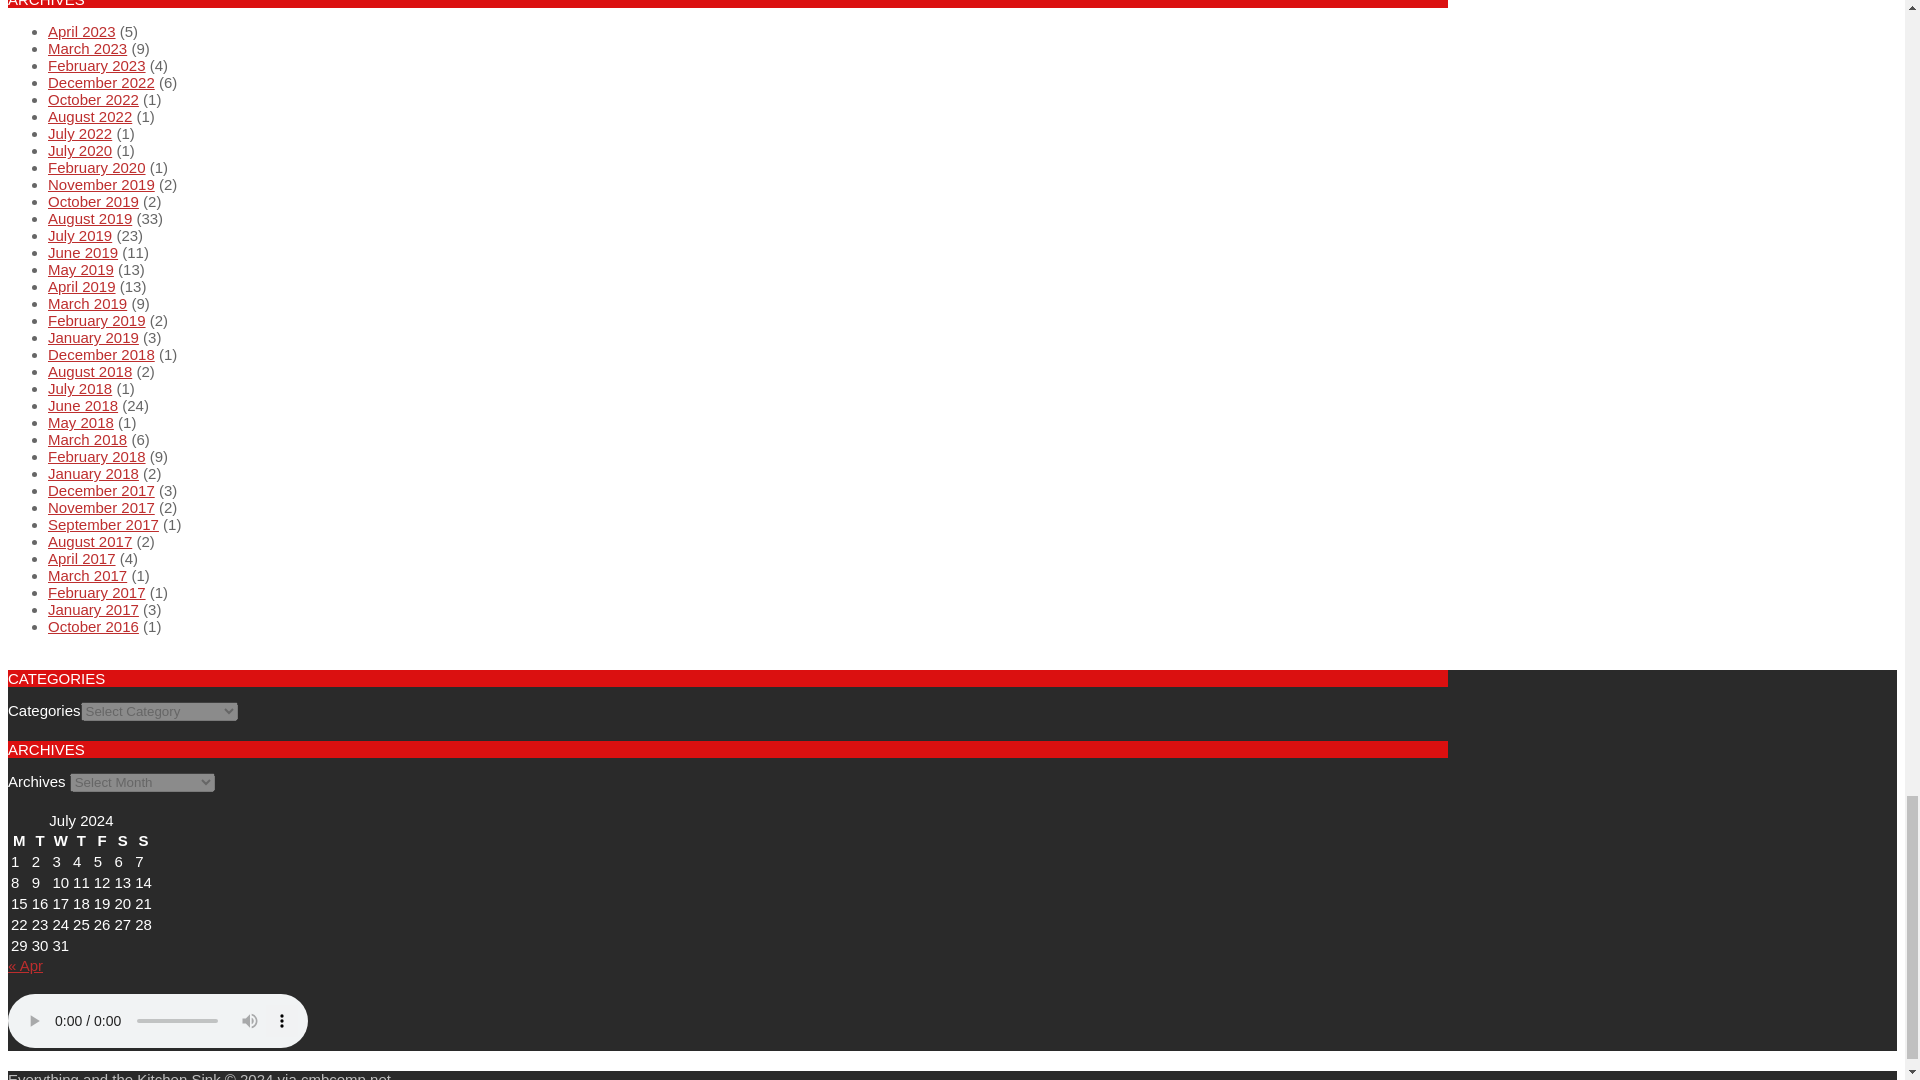 The height and width of the screenshot is (1080, 1920). Describe the element at coordinates (18, 840) in the screenshot. I see `Monday` at that location.